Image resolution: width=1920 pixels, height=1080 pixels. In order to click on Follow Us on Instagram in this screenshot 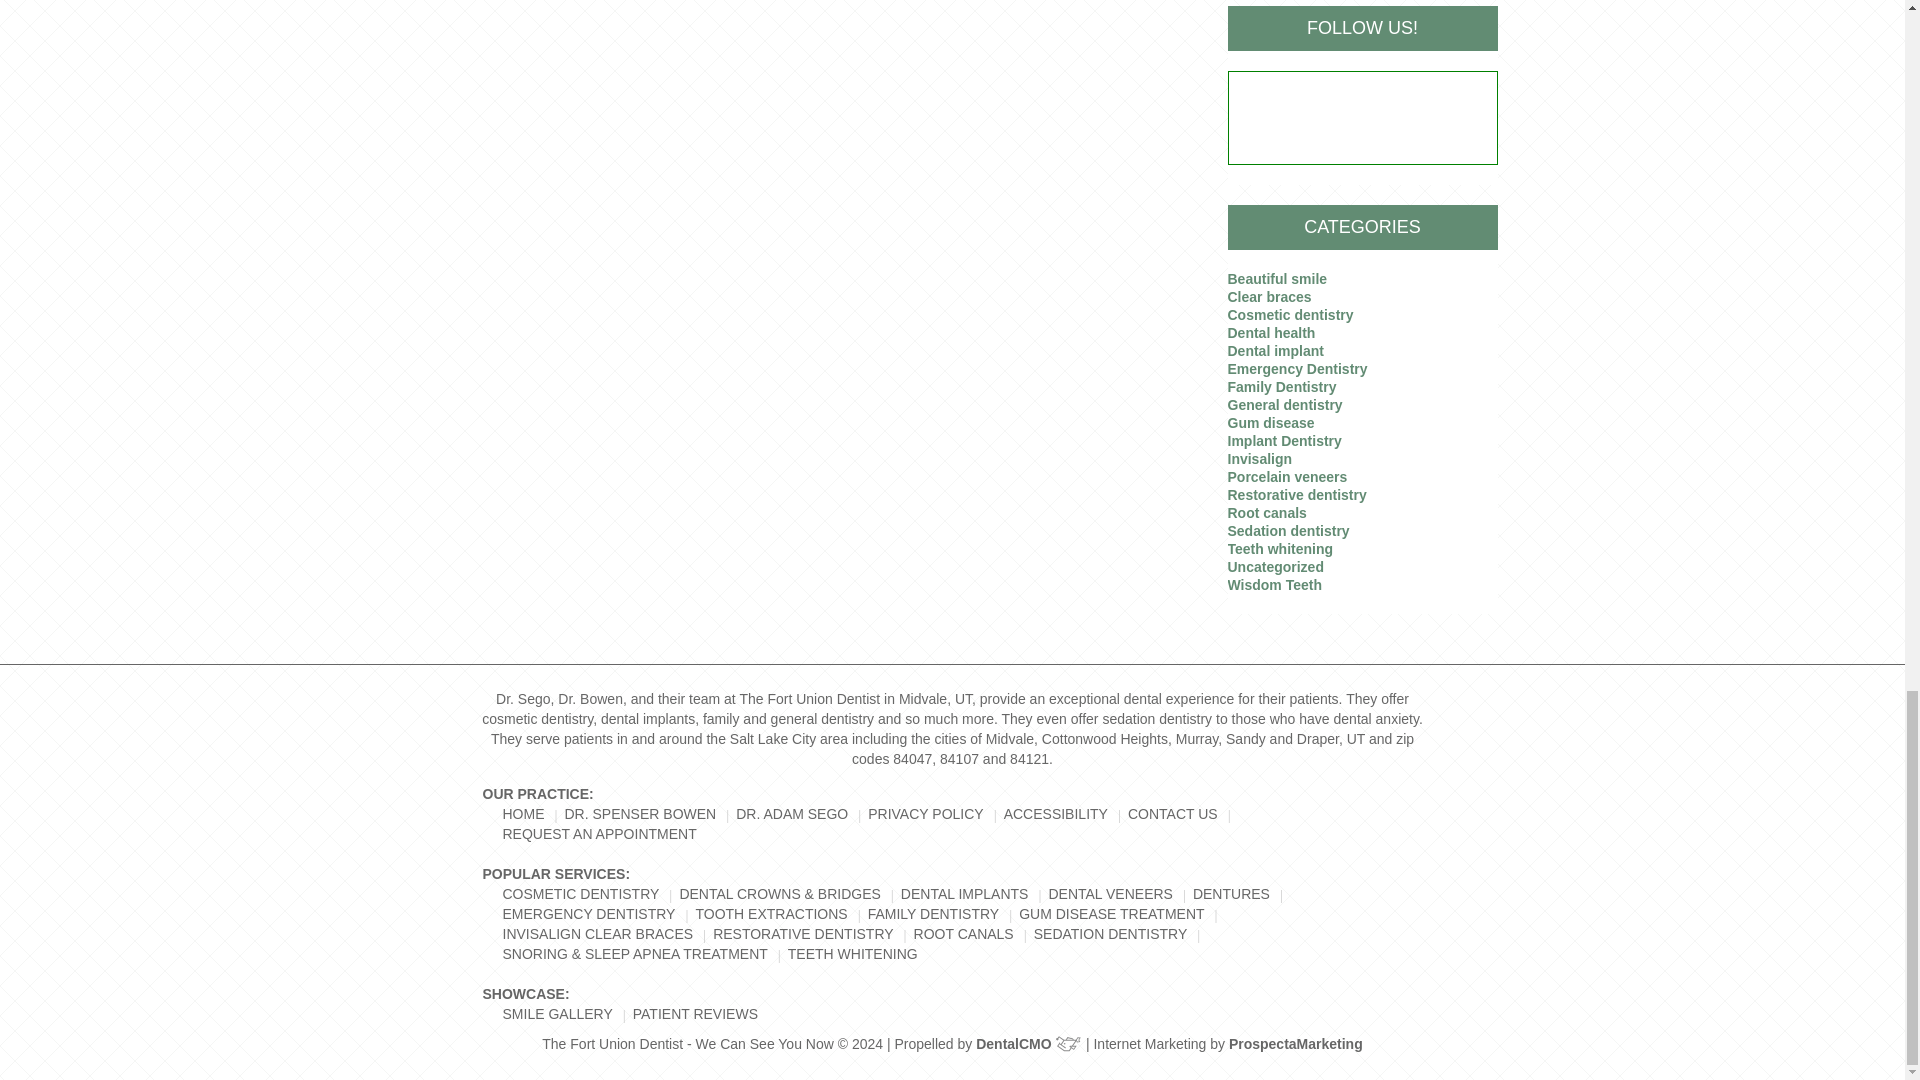, I will do `click(1379, 117)`.